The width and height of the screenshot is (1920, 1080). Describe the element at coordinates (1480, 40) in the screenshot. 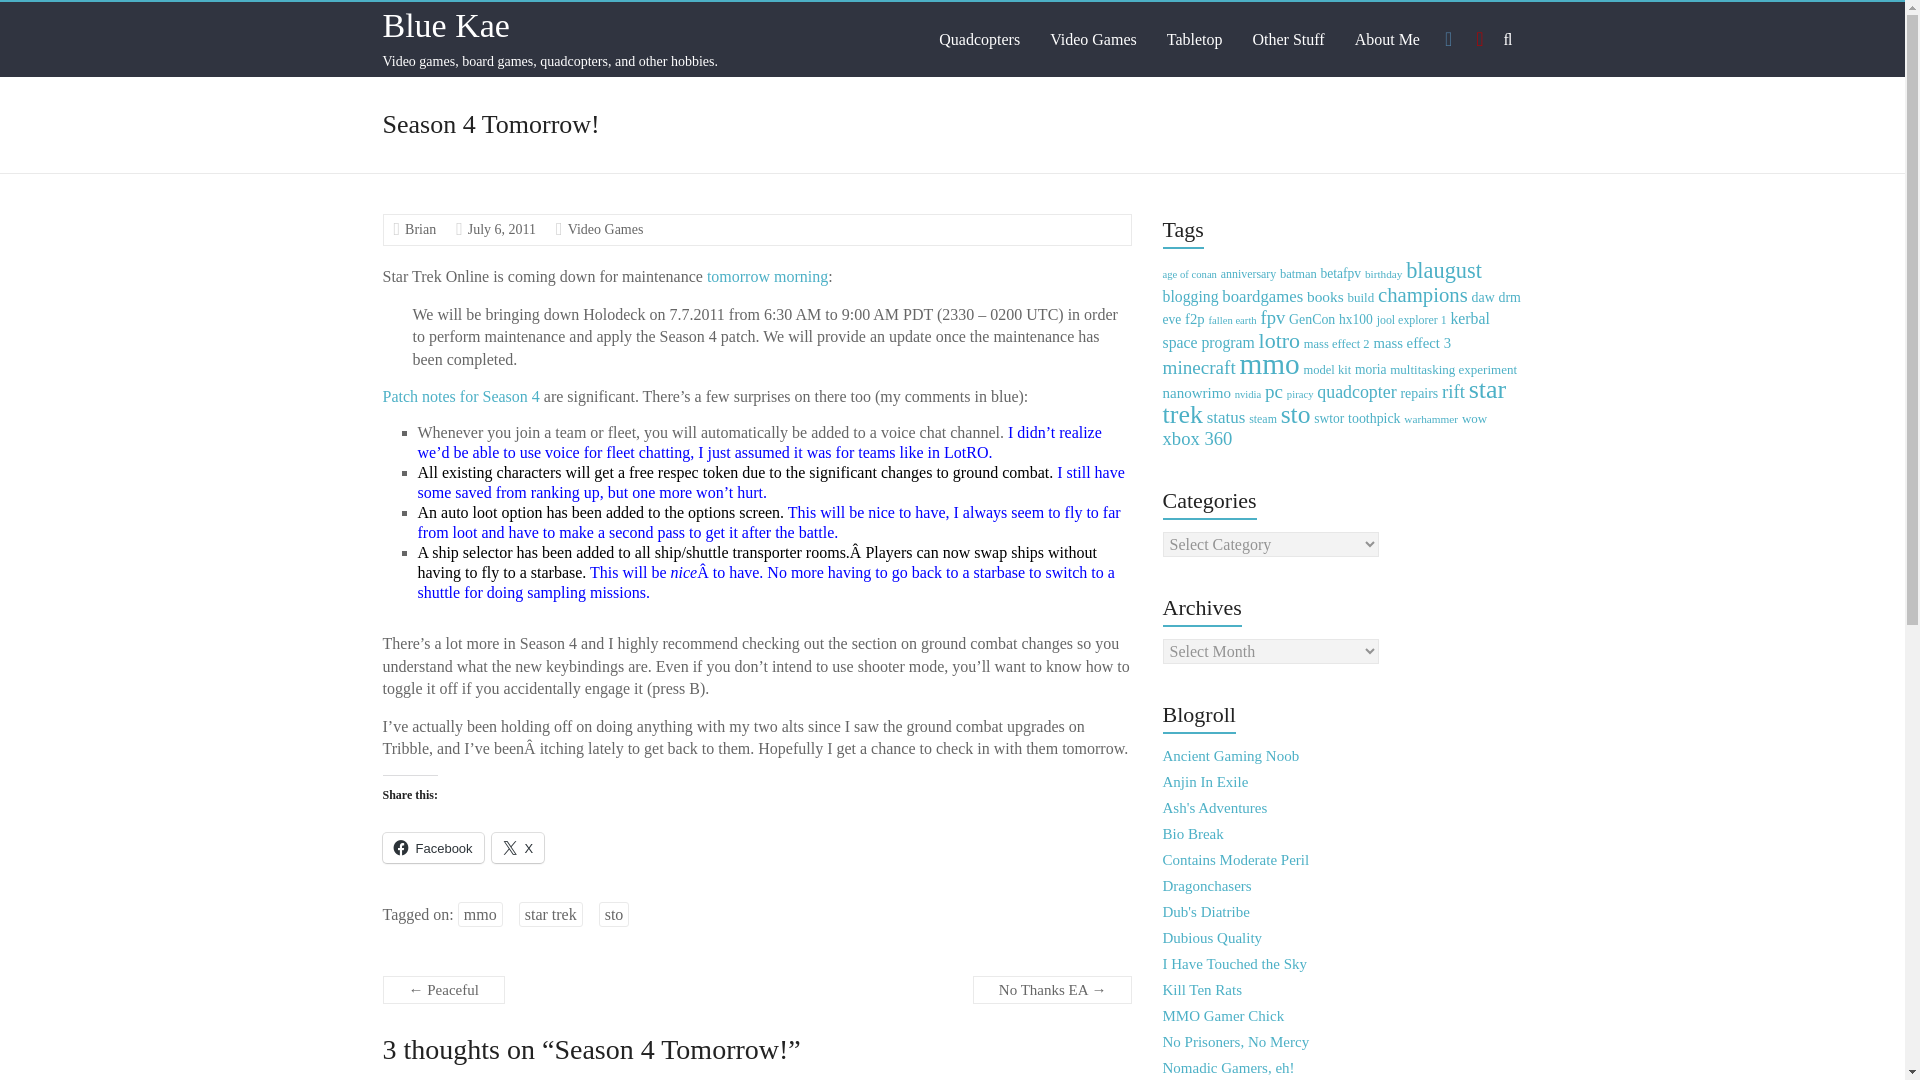

I see `YouTube` at that location.